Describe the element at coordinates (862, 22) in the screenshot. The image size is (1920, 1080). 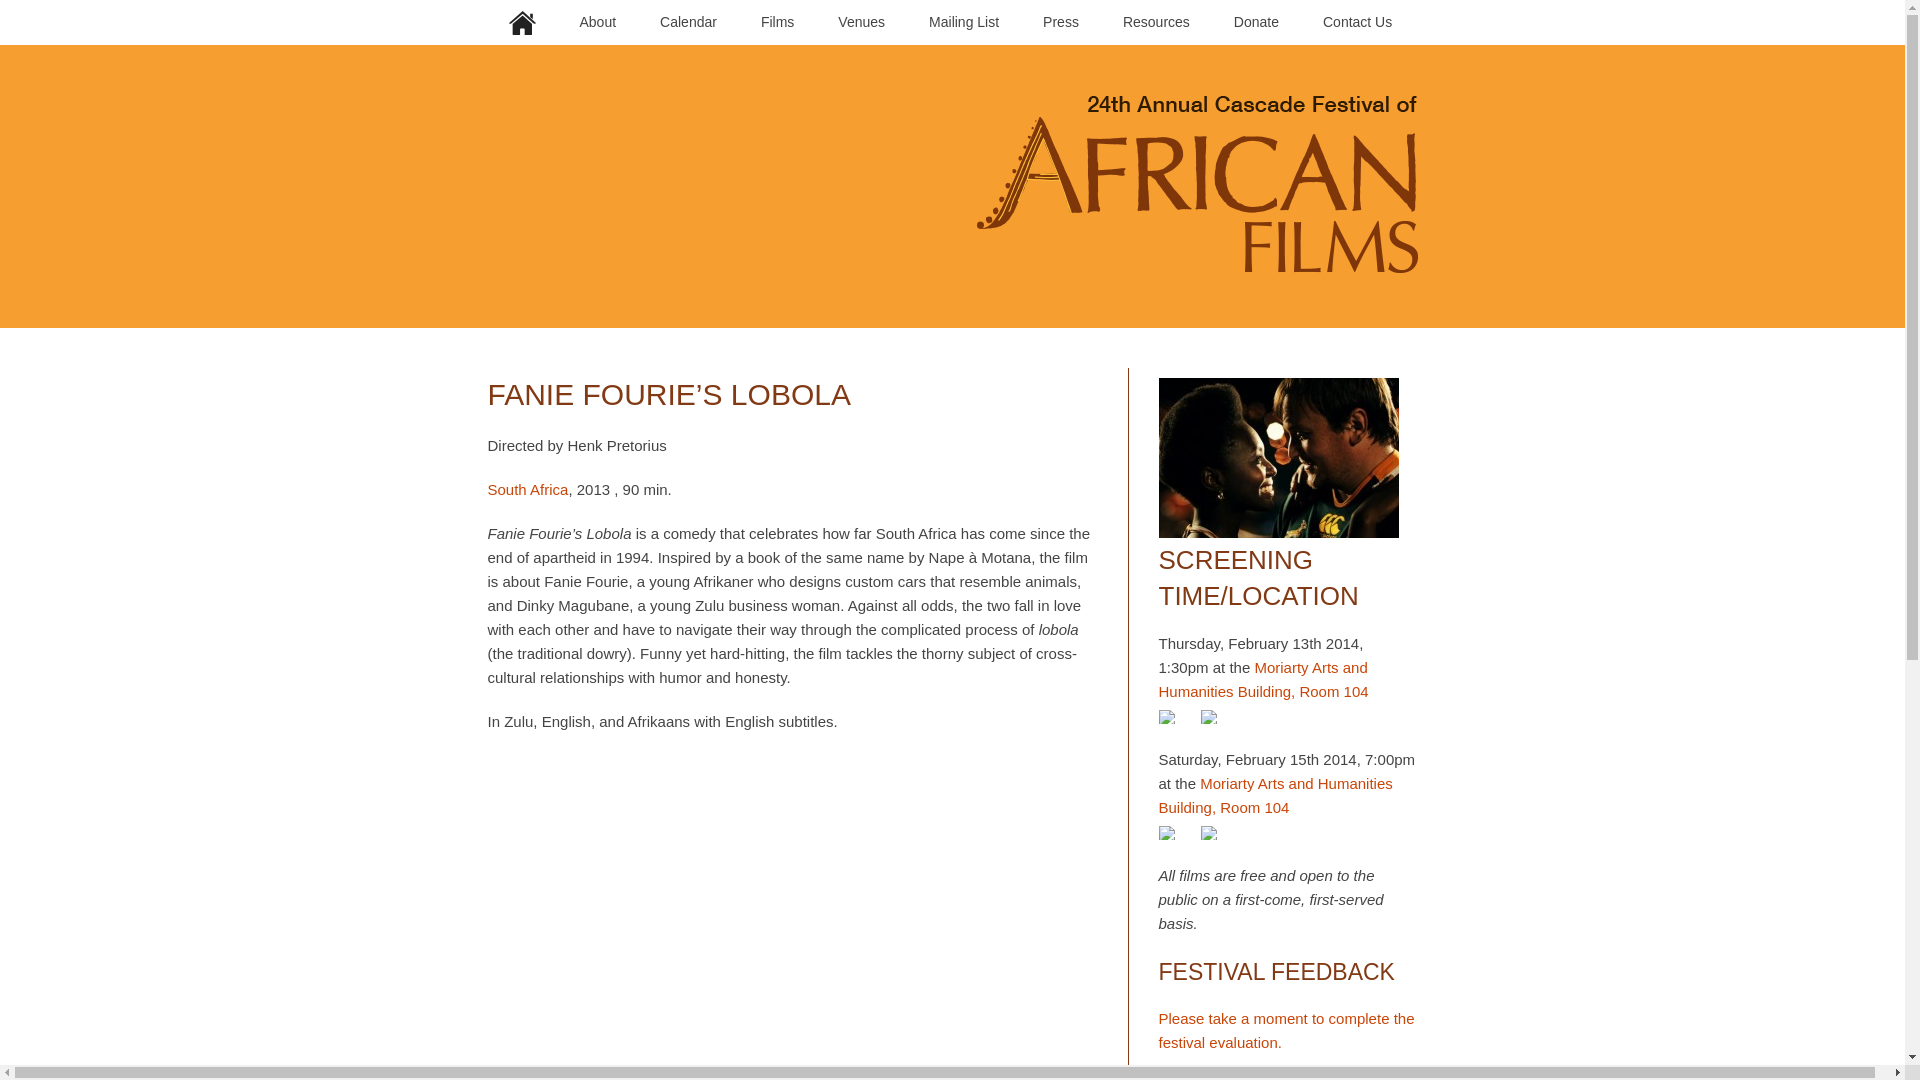
I see `Venues` at that location.